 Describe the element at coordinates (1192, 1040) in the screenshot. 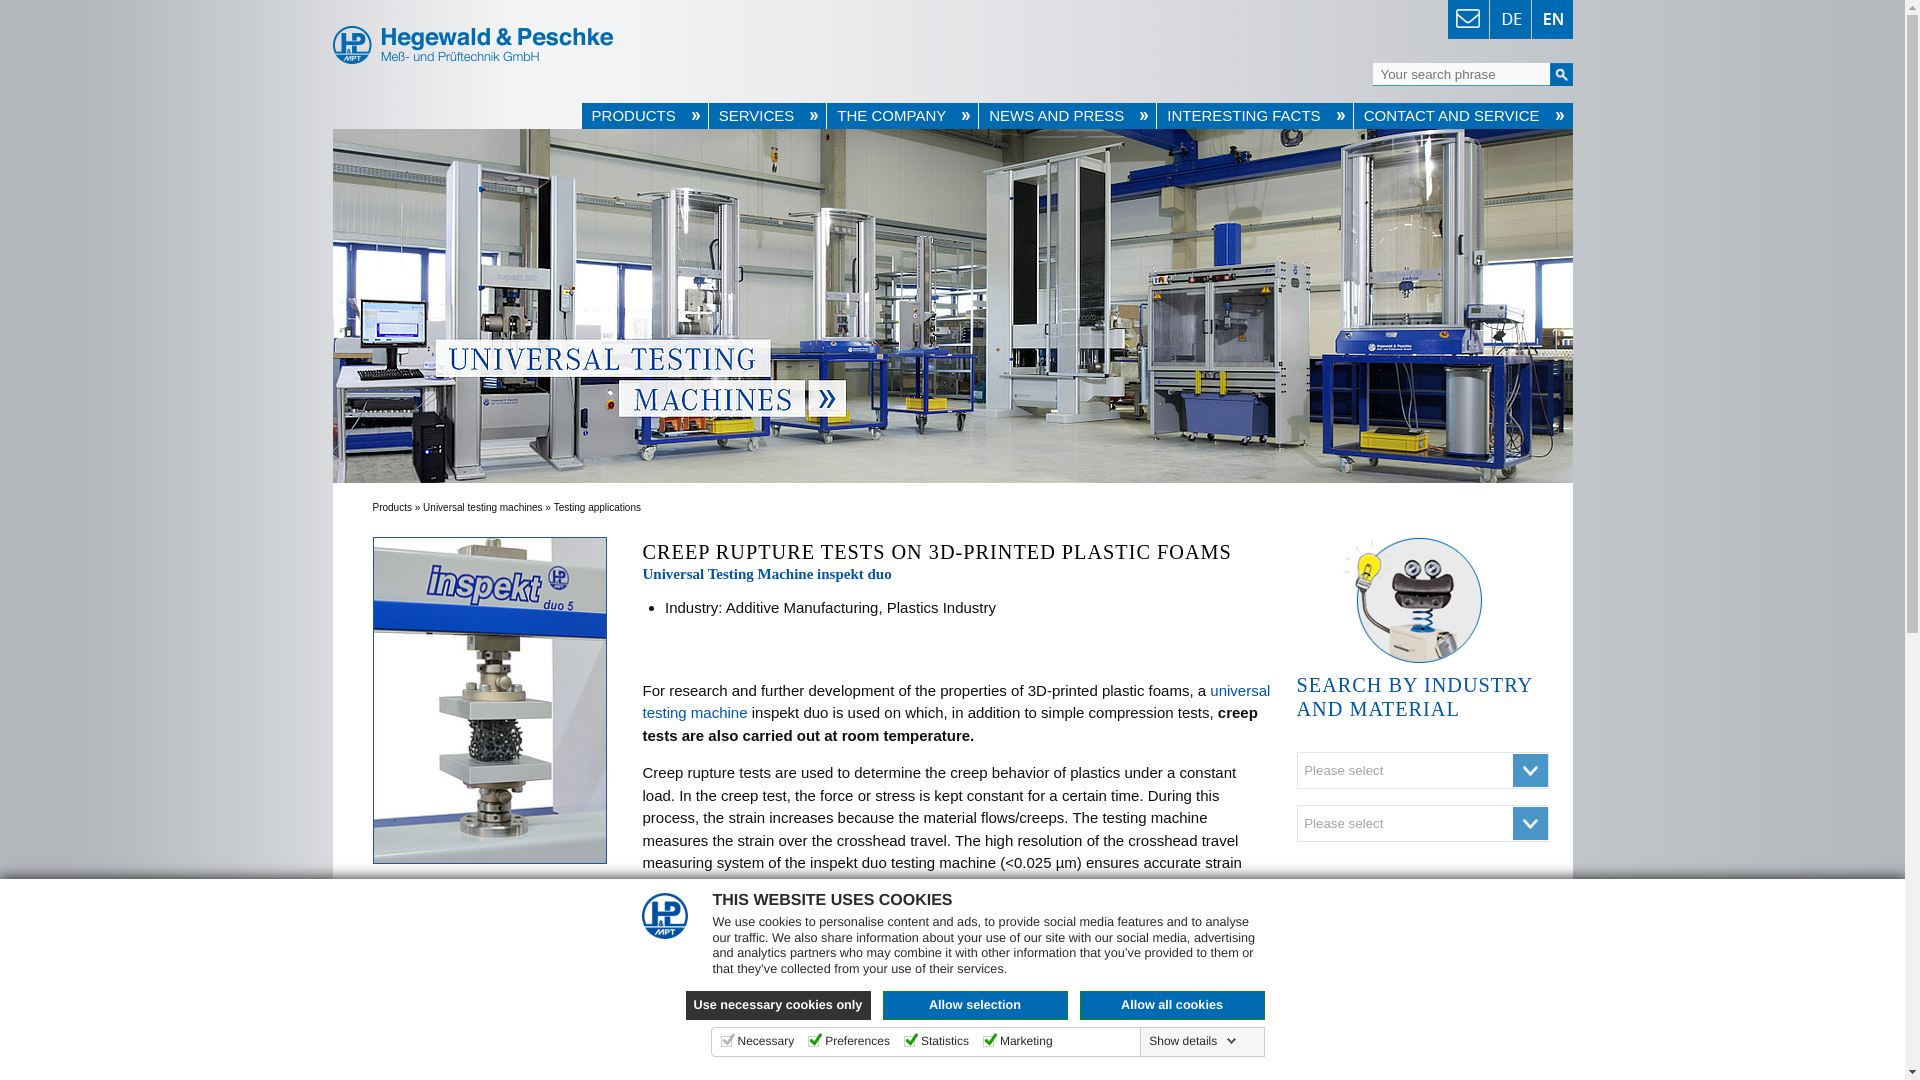

I see `Show details` at that location.